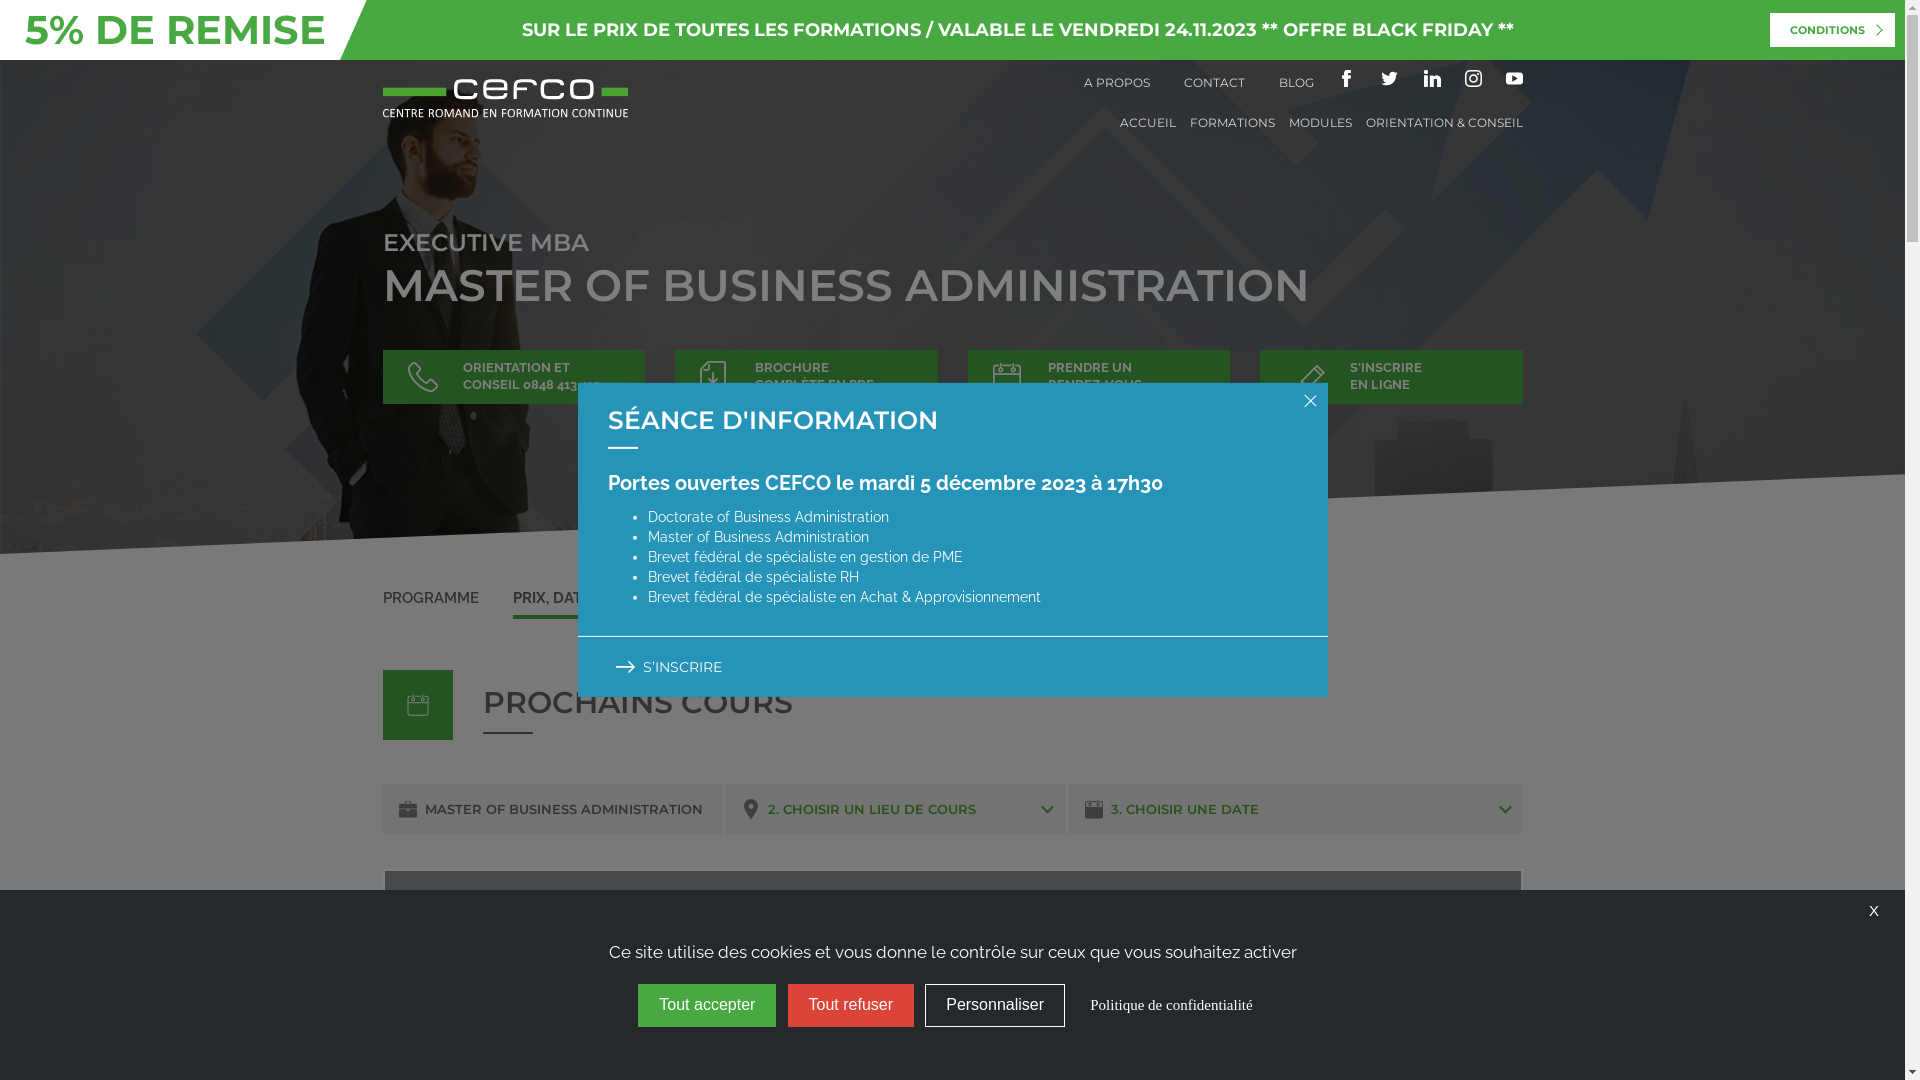 Image resolution: width=1920 pixels, height=1080 pixels. What do you see at coordinates (1832, 30) in the screenshot?
I see `CONDITIONS` at bounding box center [1832, 30].